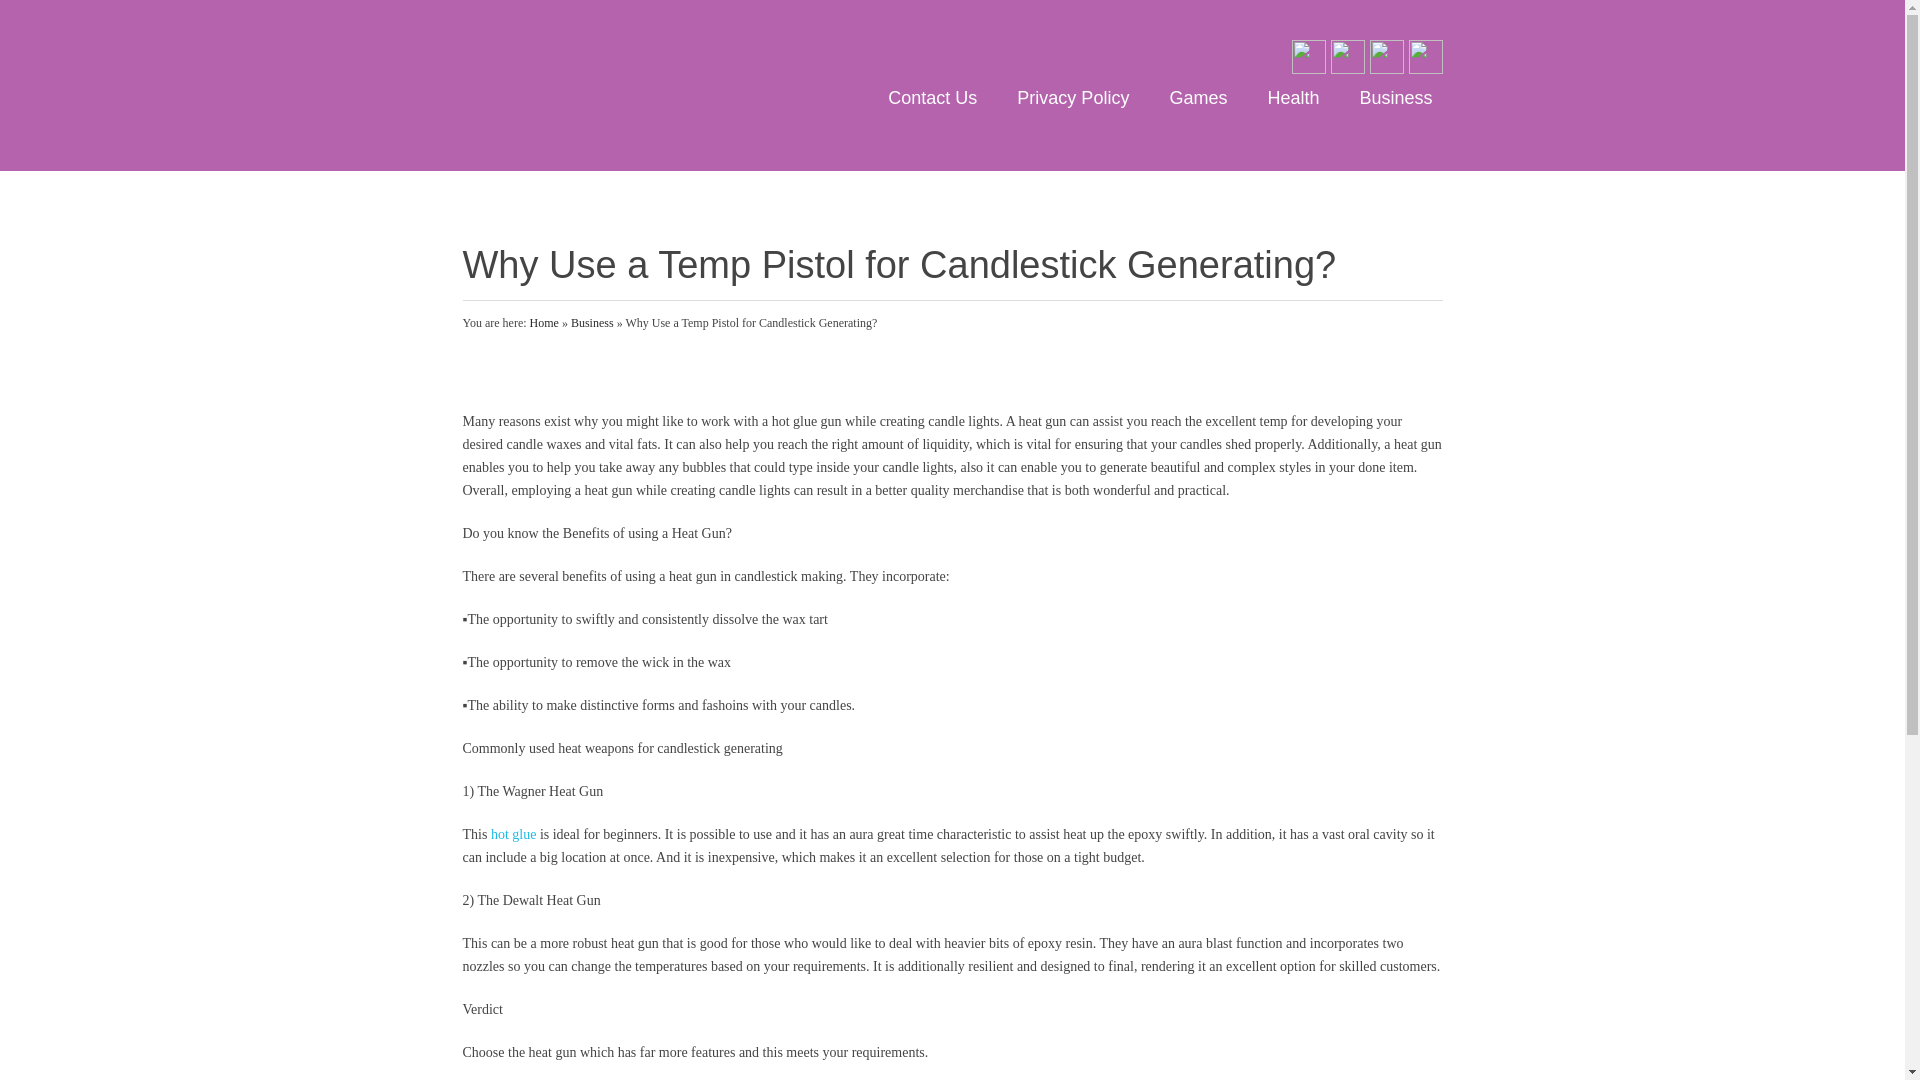  What do you see at coordinates (1292, 98) in the screenshot?
I see `Health` at bounding box center [1292, 98].